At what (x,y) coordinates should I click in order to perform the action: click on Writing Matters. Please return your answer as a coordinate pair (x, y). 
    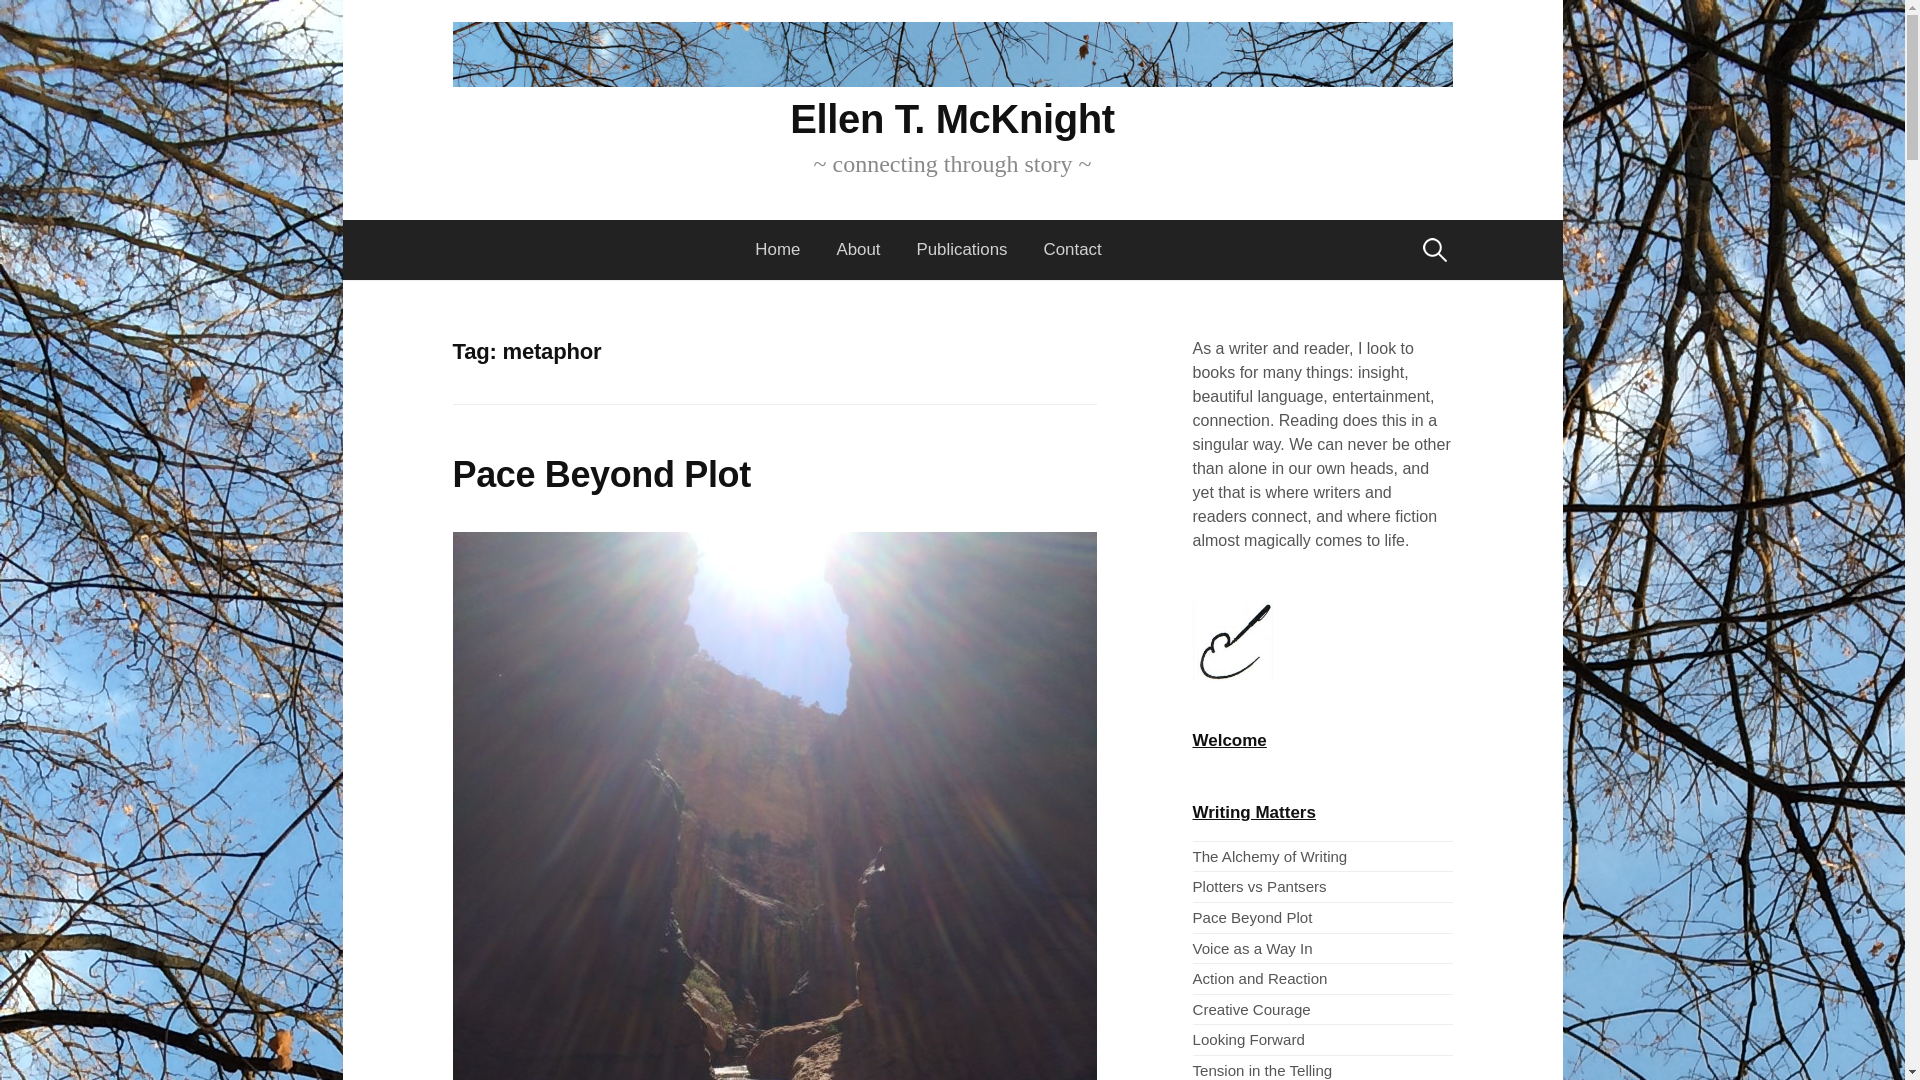
    Looking at the image, I should click on (1254, 812).